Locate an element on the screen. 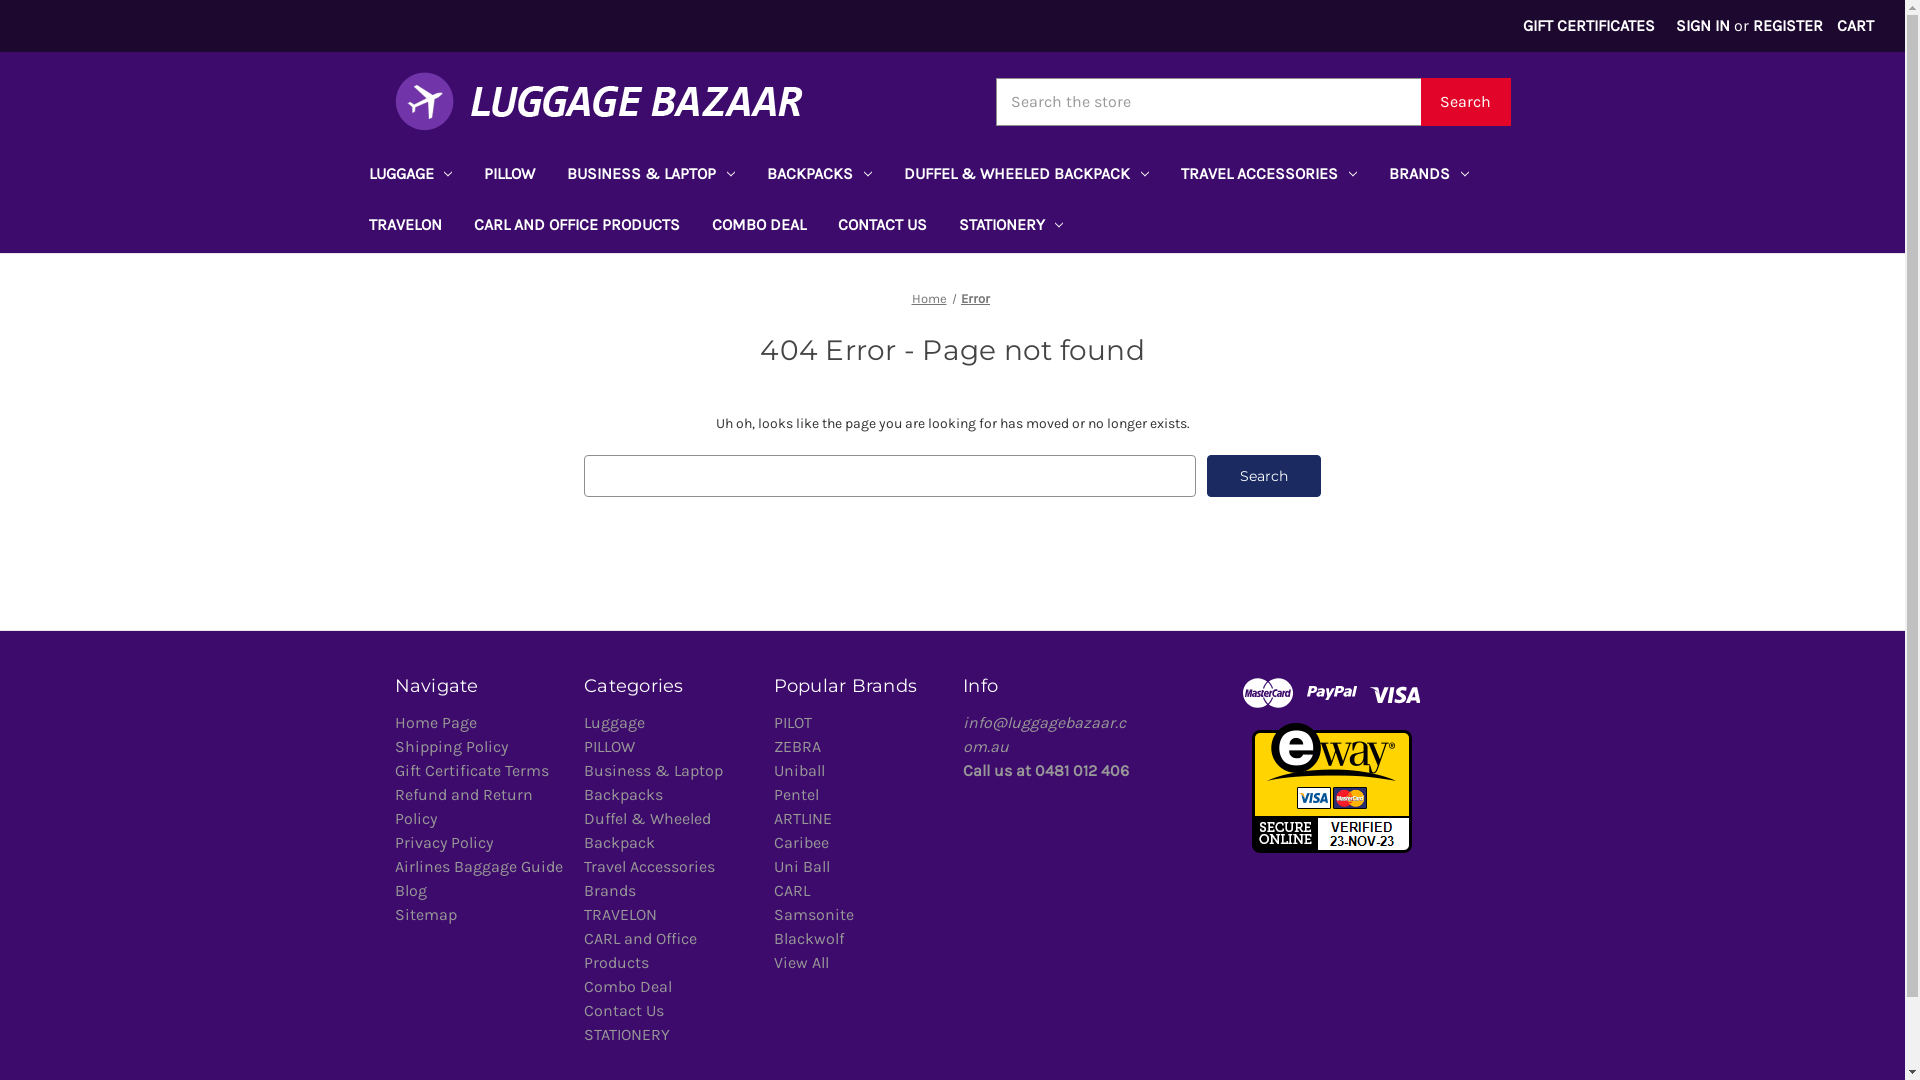 The height and width of the screenshot is (1080, 1920). CONTACT US is located at coordinates (882, 228).